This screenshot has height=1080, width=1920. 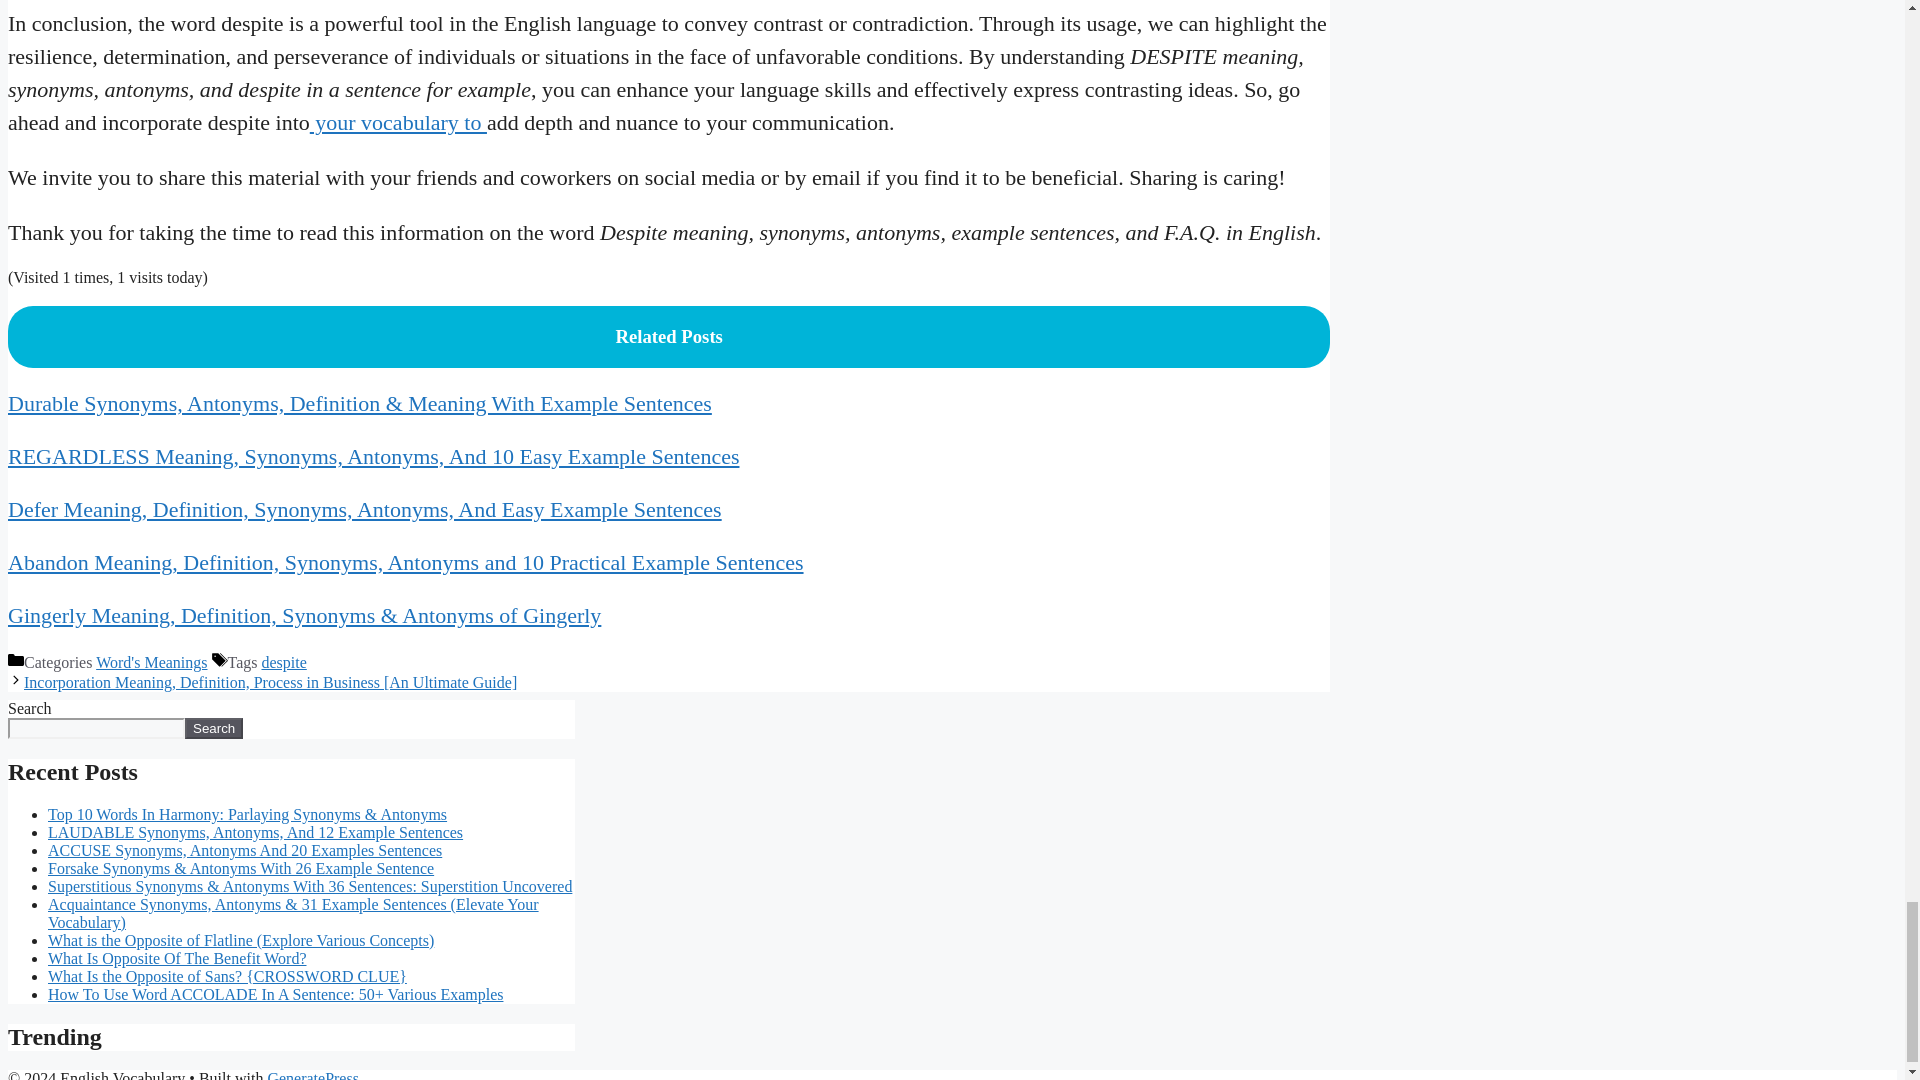 What do you see at coordinates (152, 662) in the screenshot?
I see `Word's Meanings` at bounding box center [152, 662].